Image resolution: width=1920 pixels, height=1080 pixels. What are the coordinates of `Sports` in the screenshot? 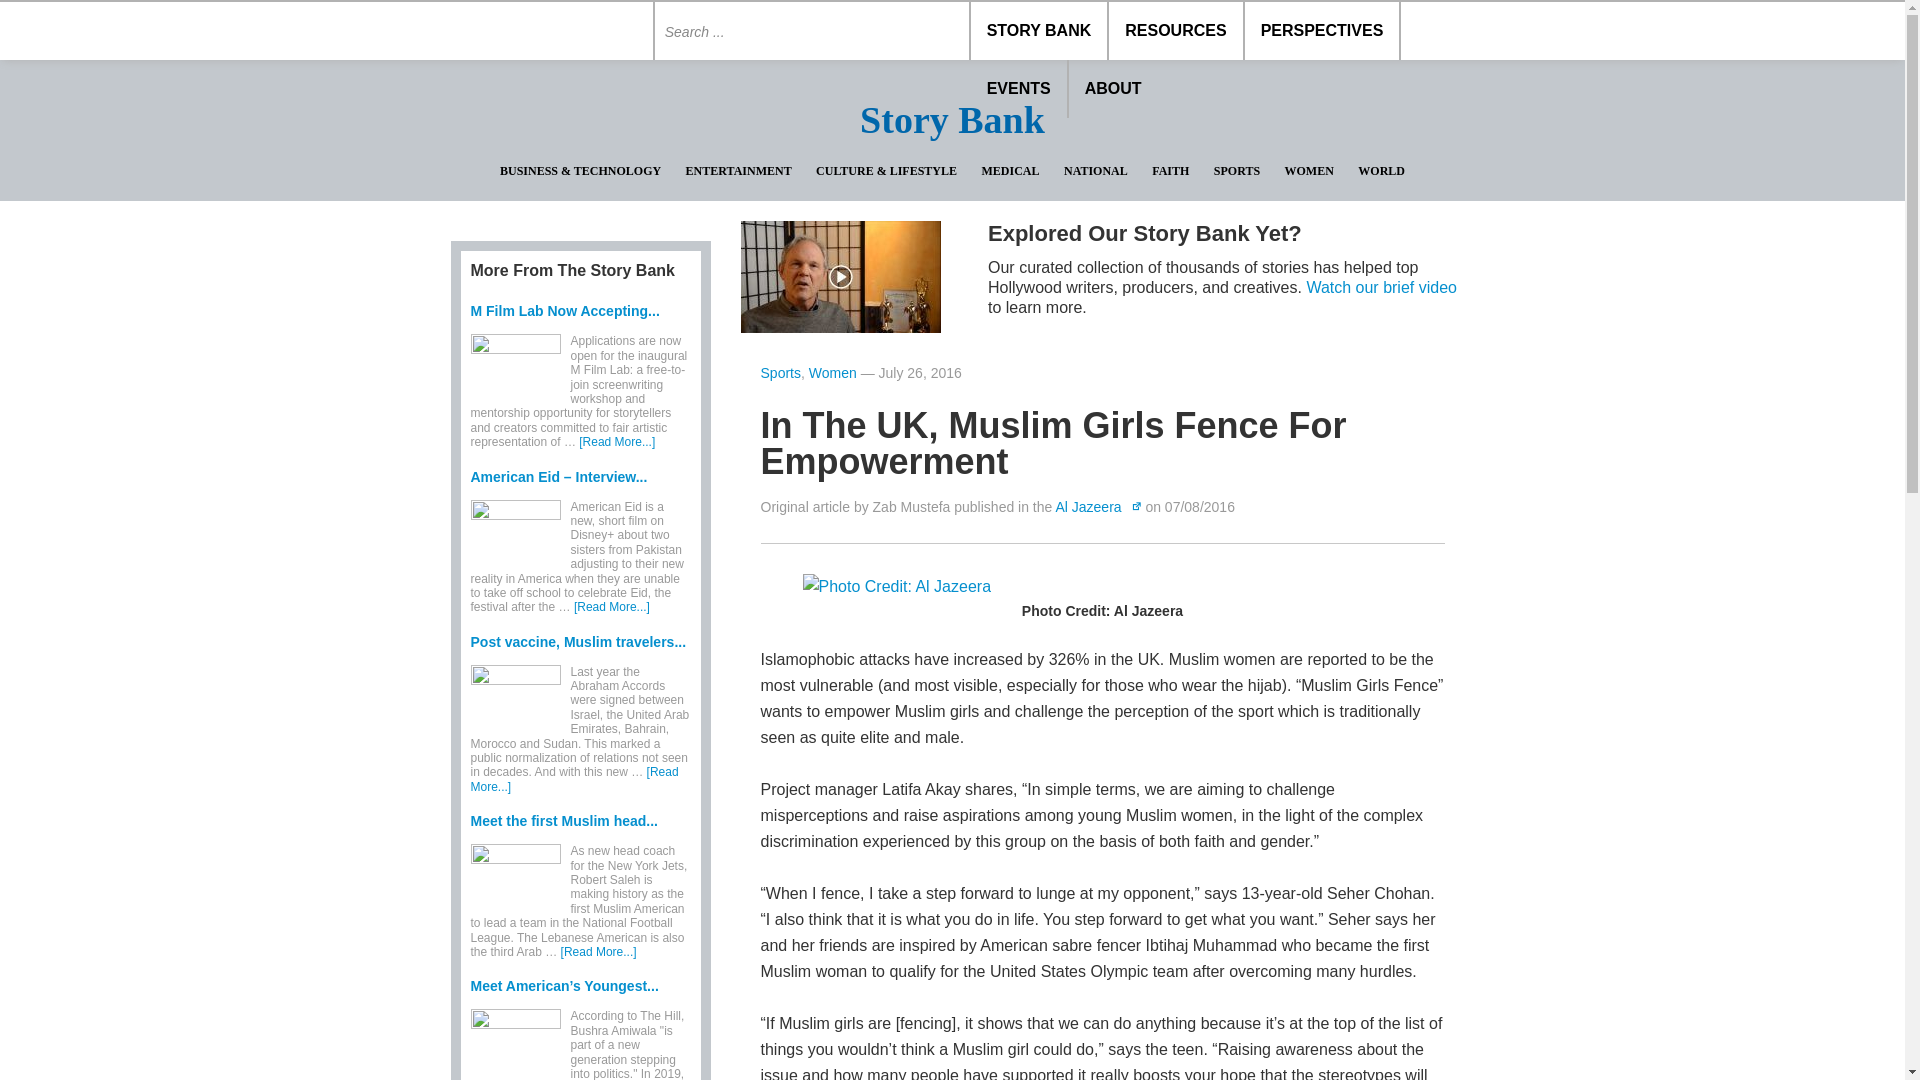 It's located at (780, 373).